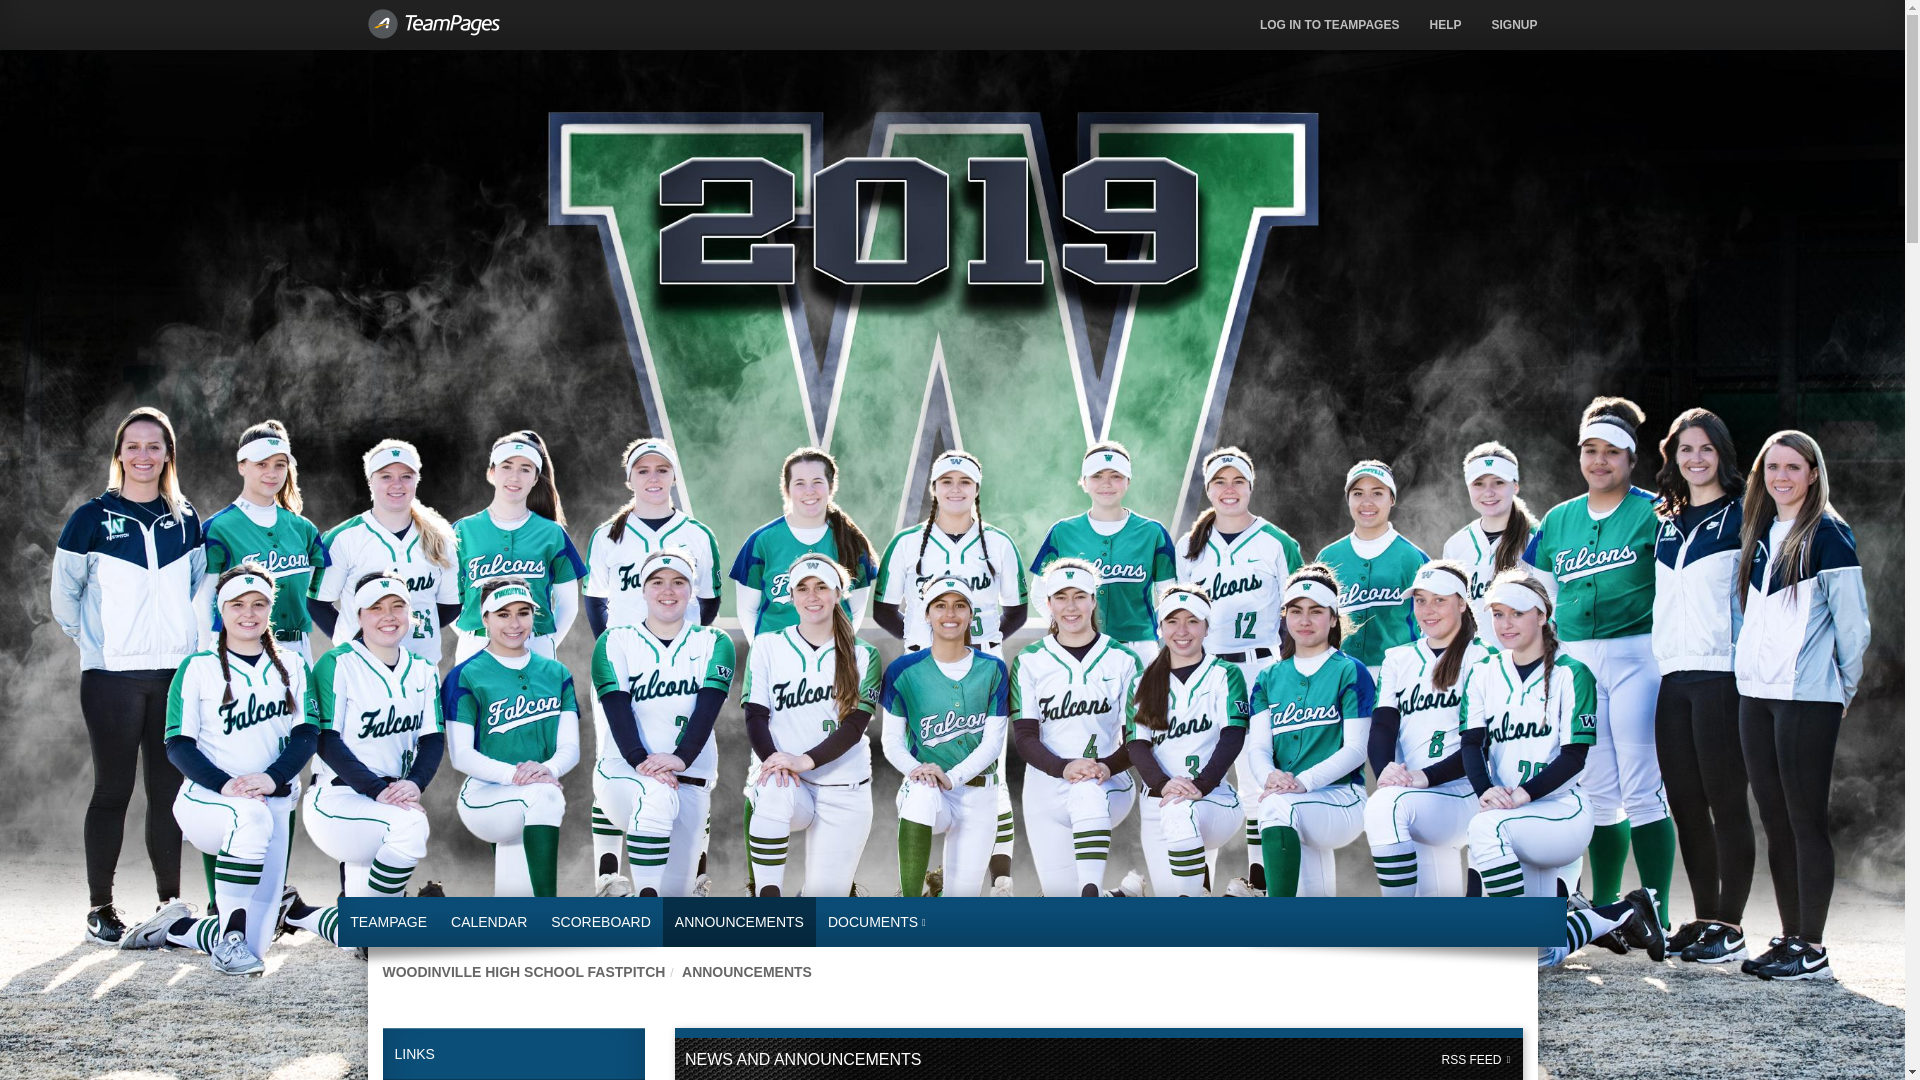  What do you see at coordinates (877, 922) in the screenshot?
I see `DOCUMENTS` at bounding box center [877, 922].